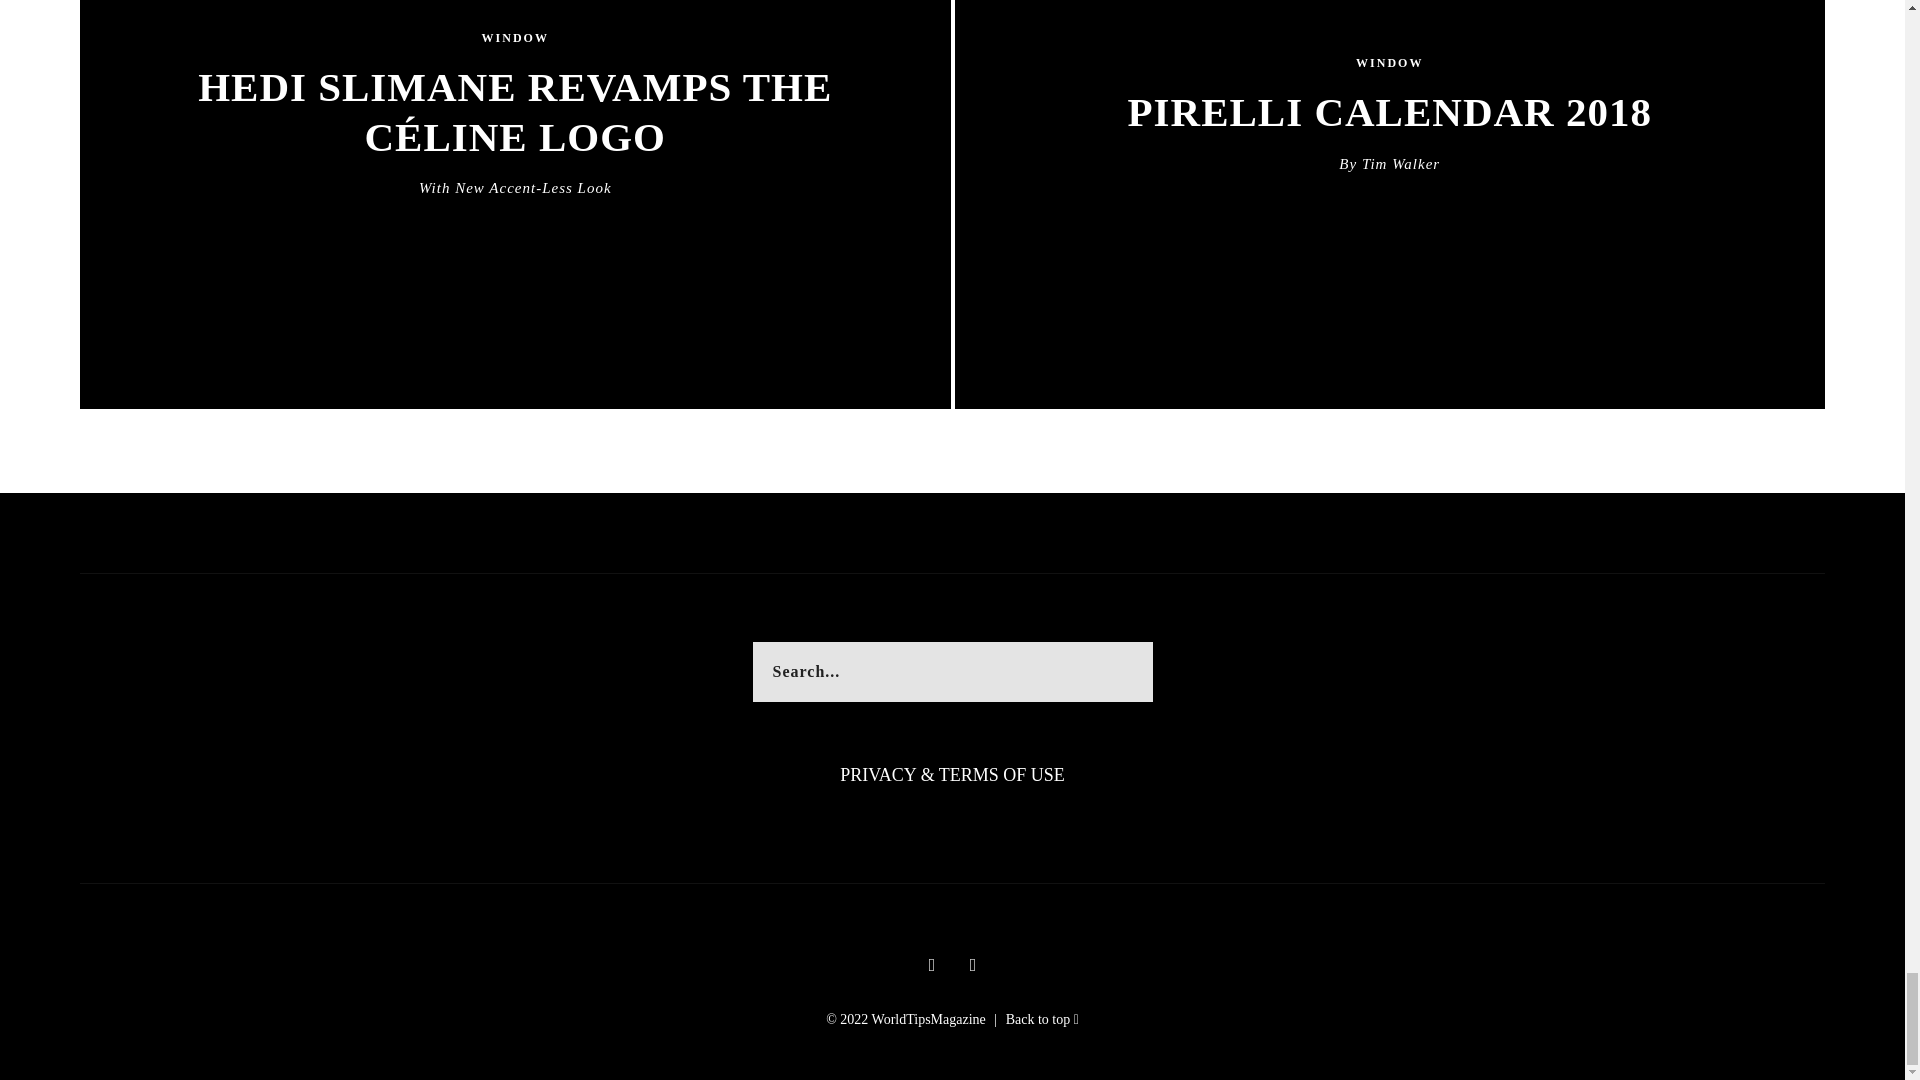 Image resolution: width=1920 pixels, height=1080 pixels. I want to click on View all posts in window, so click(1388, 64).